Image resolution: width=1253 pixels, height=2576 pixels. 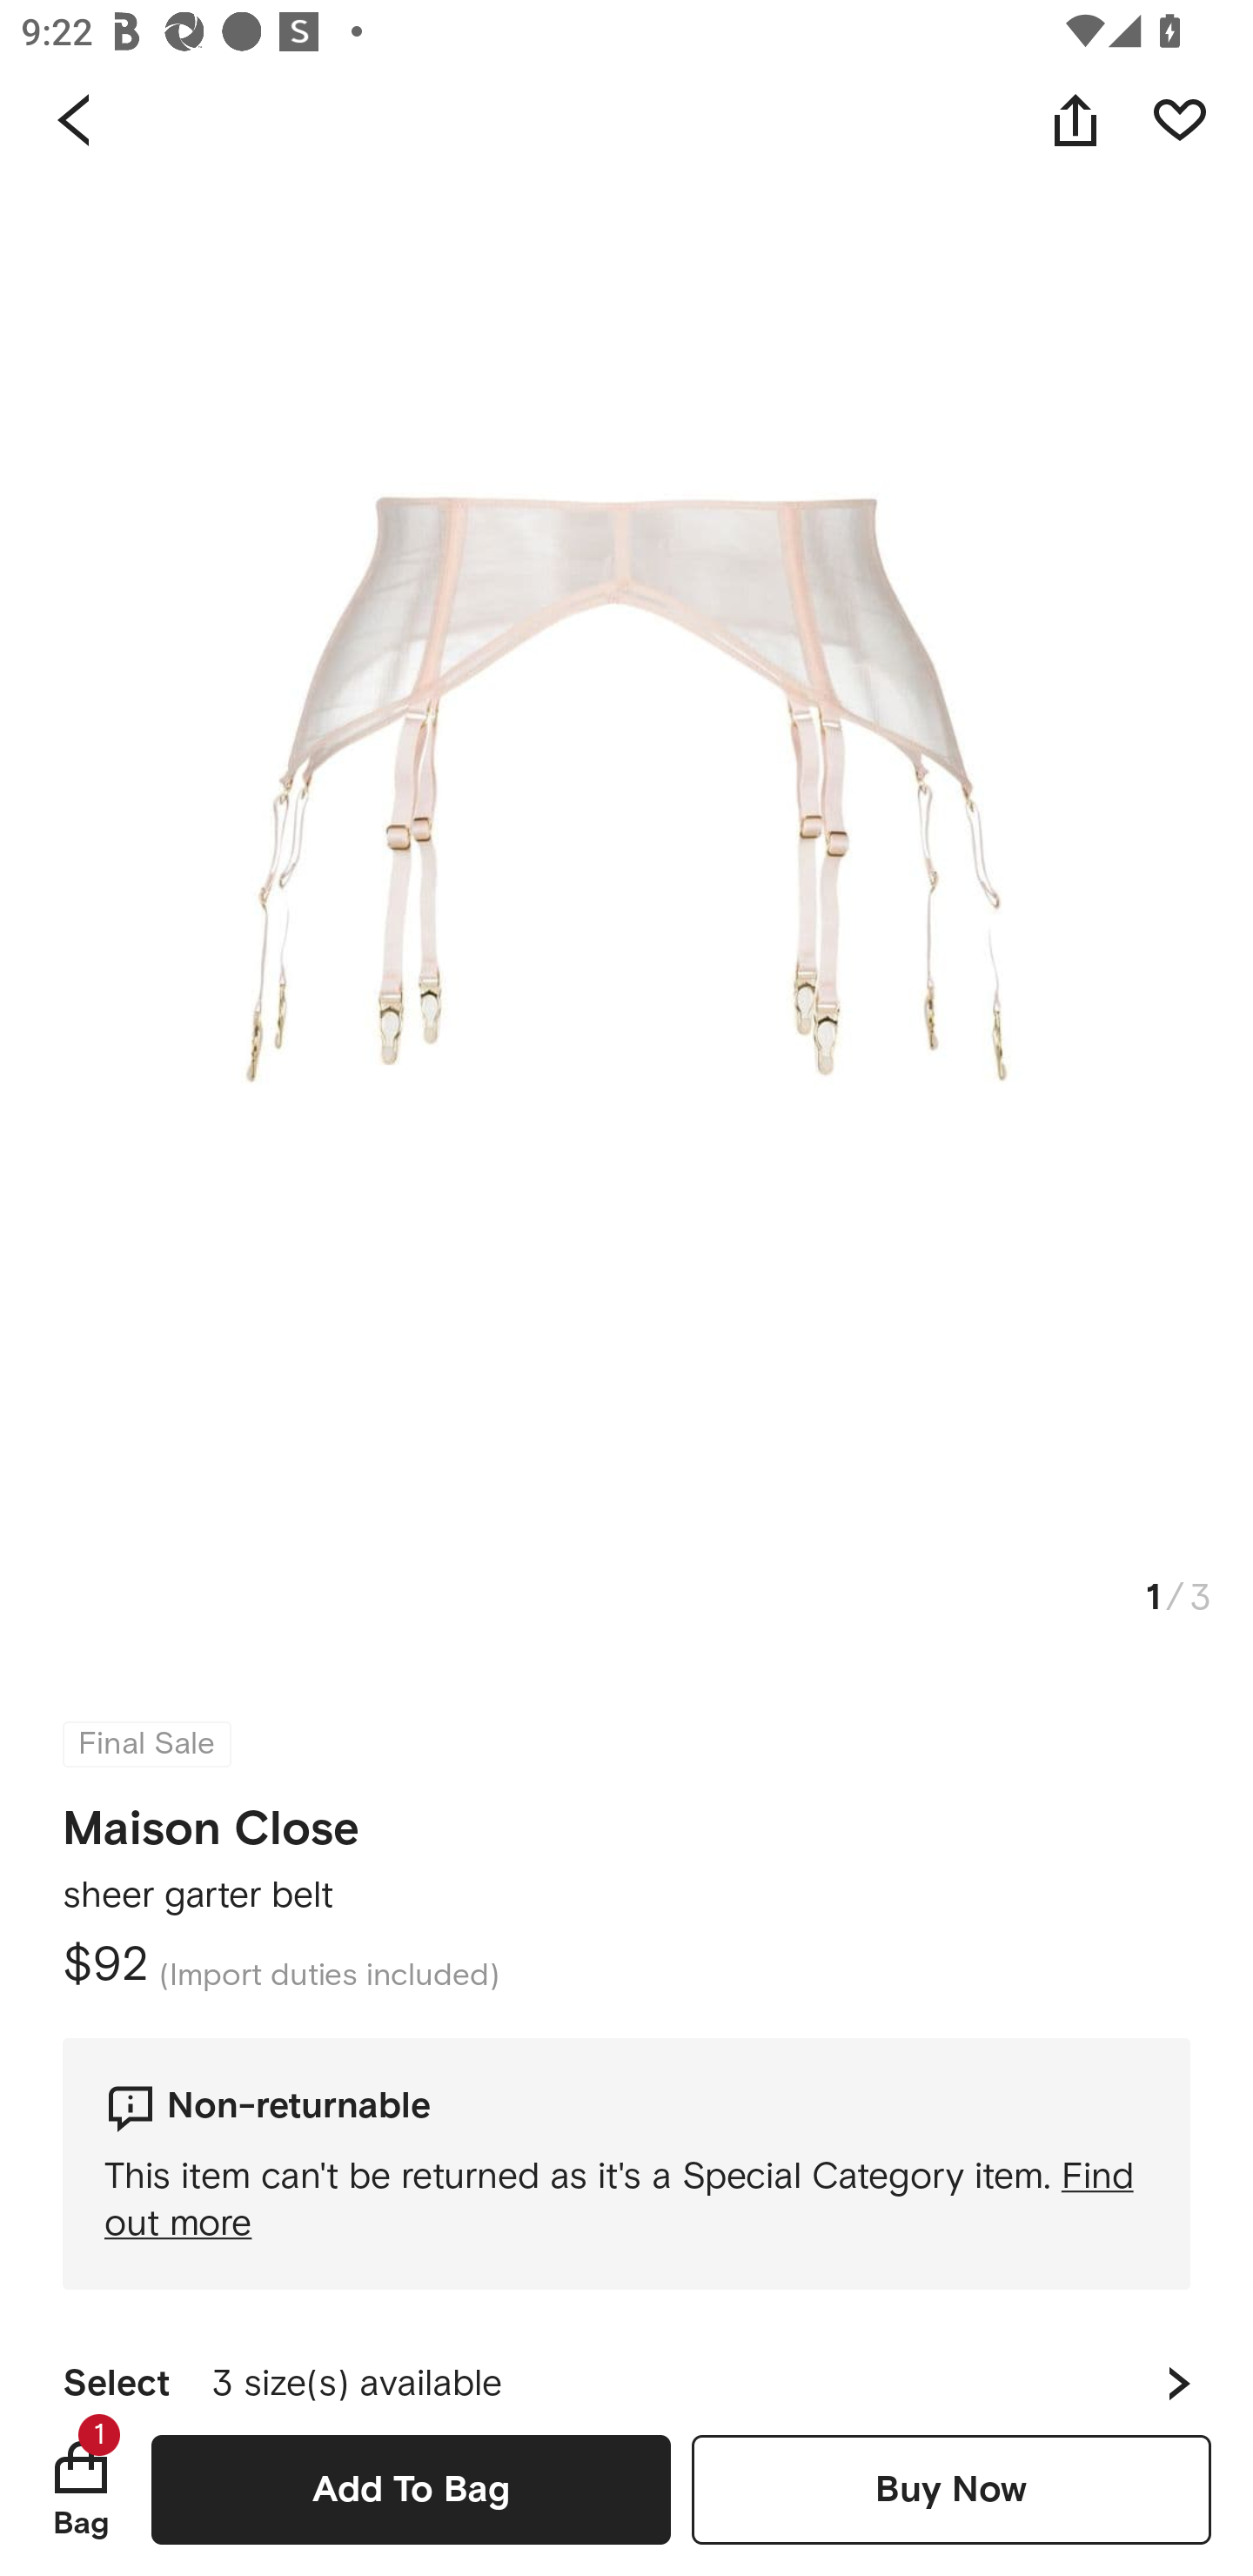 What do you see at coordinates (411, 2489) in the screenshot?
I see `Add To Bag` at bounding box center [411, 2489].